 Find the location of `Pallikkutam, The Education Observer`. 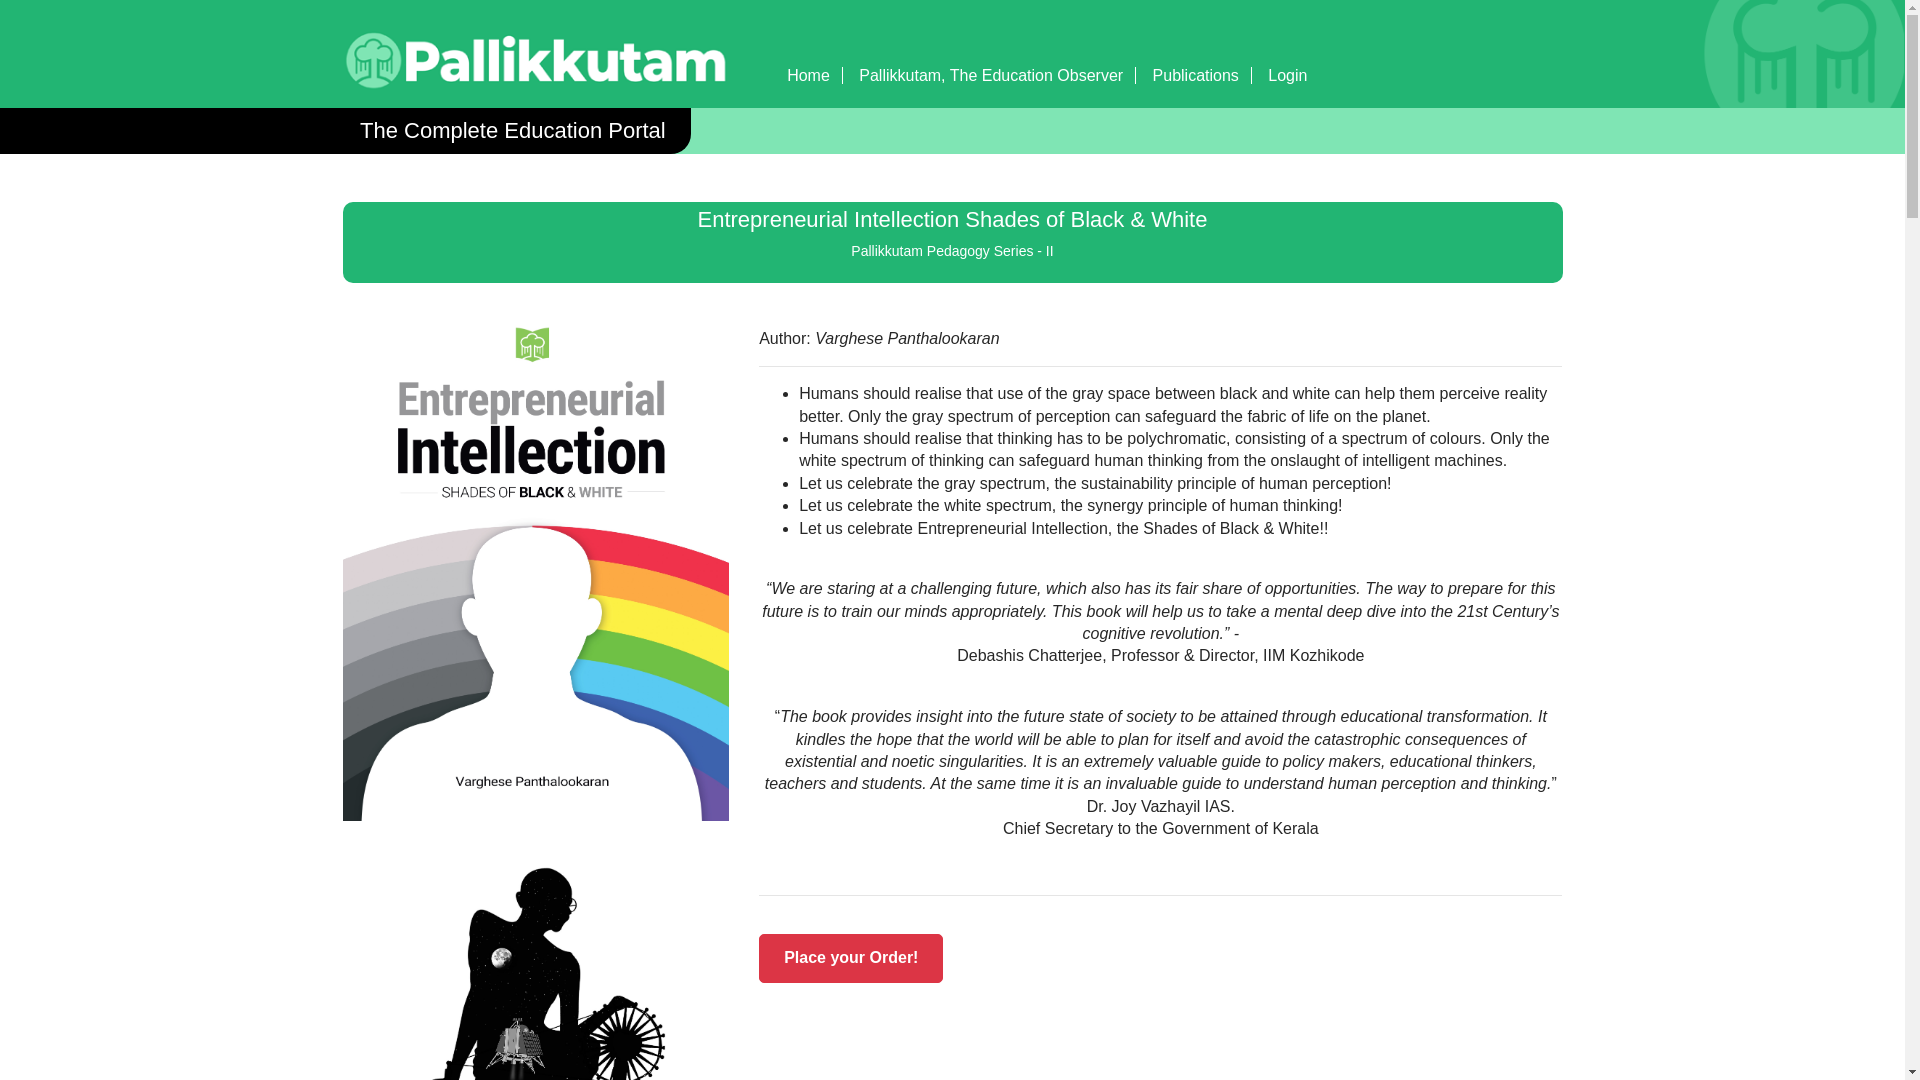

Pallikkutam, The Education Observer is located at coordinates (990, 75).